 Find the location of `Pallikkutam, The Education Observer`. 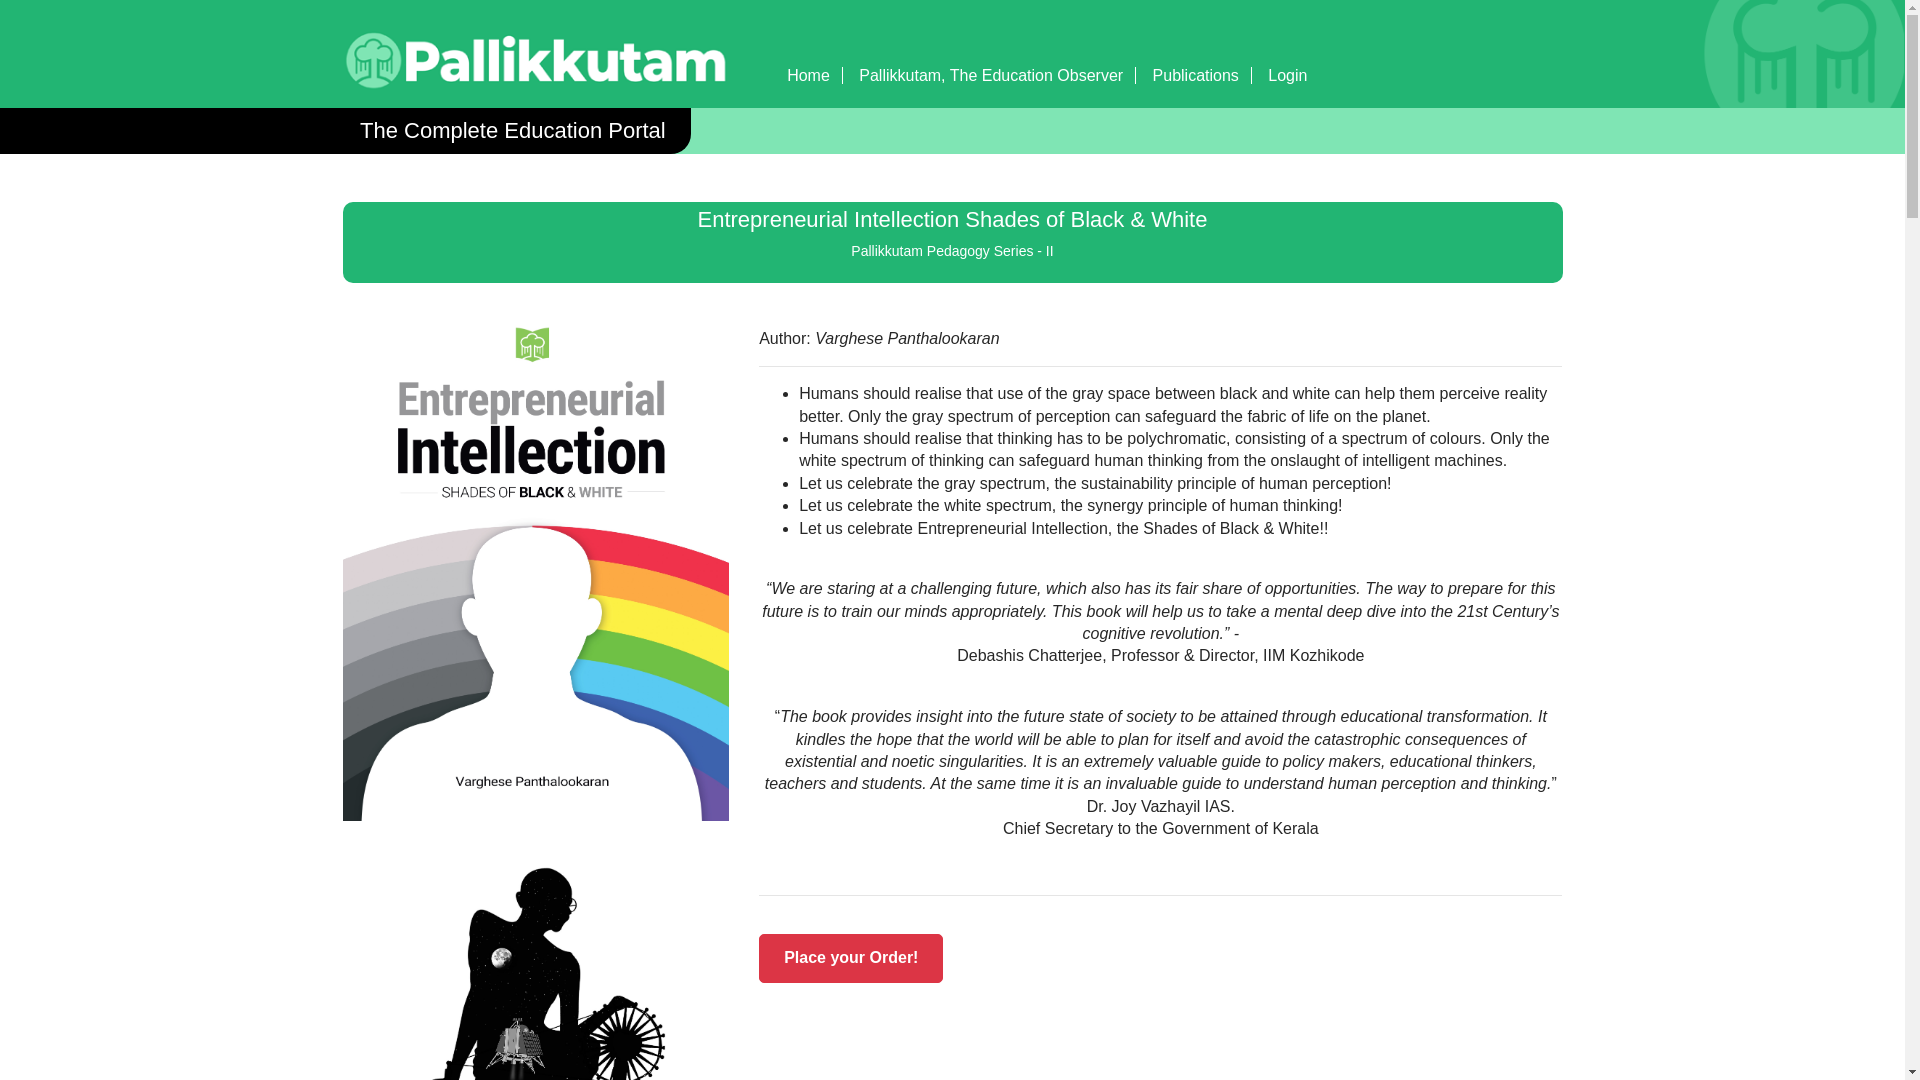

Pallikkutam, The Education Observer is located at coordinates (990, 75).